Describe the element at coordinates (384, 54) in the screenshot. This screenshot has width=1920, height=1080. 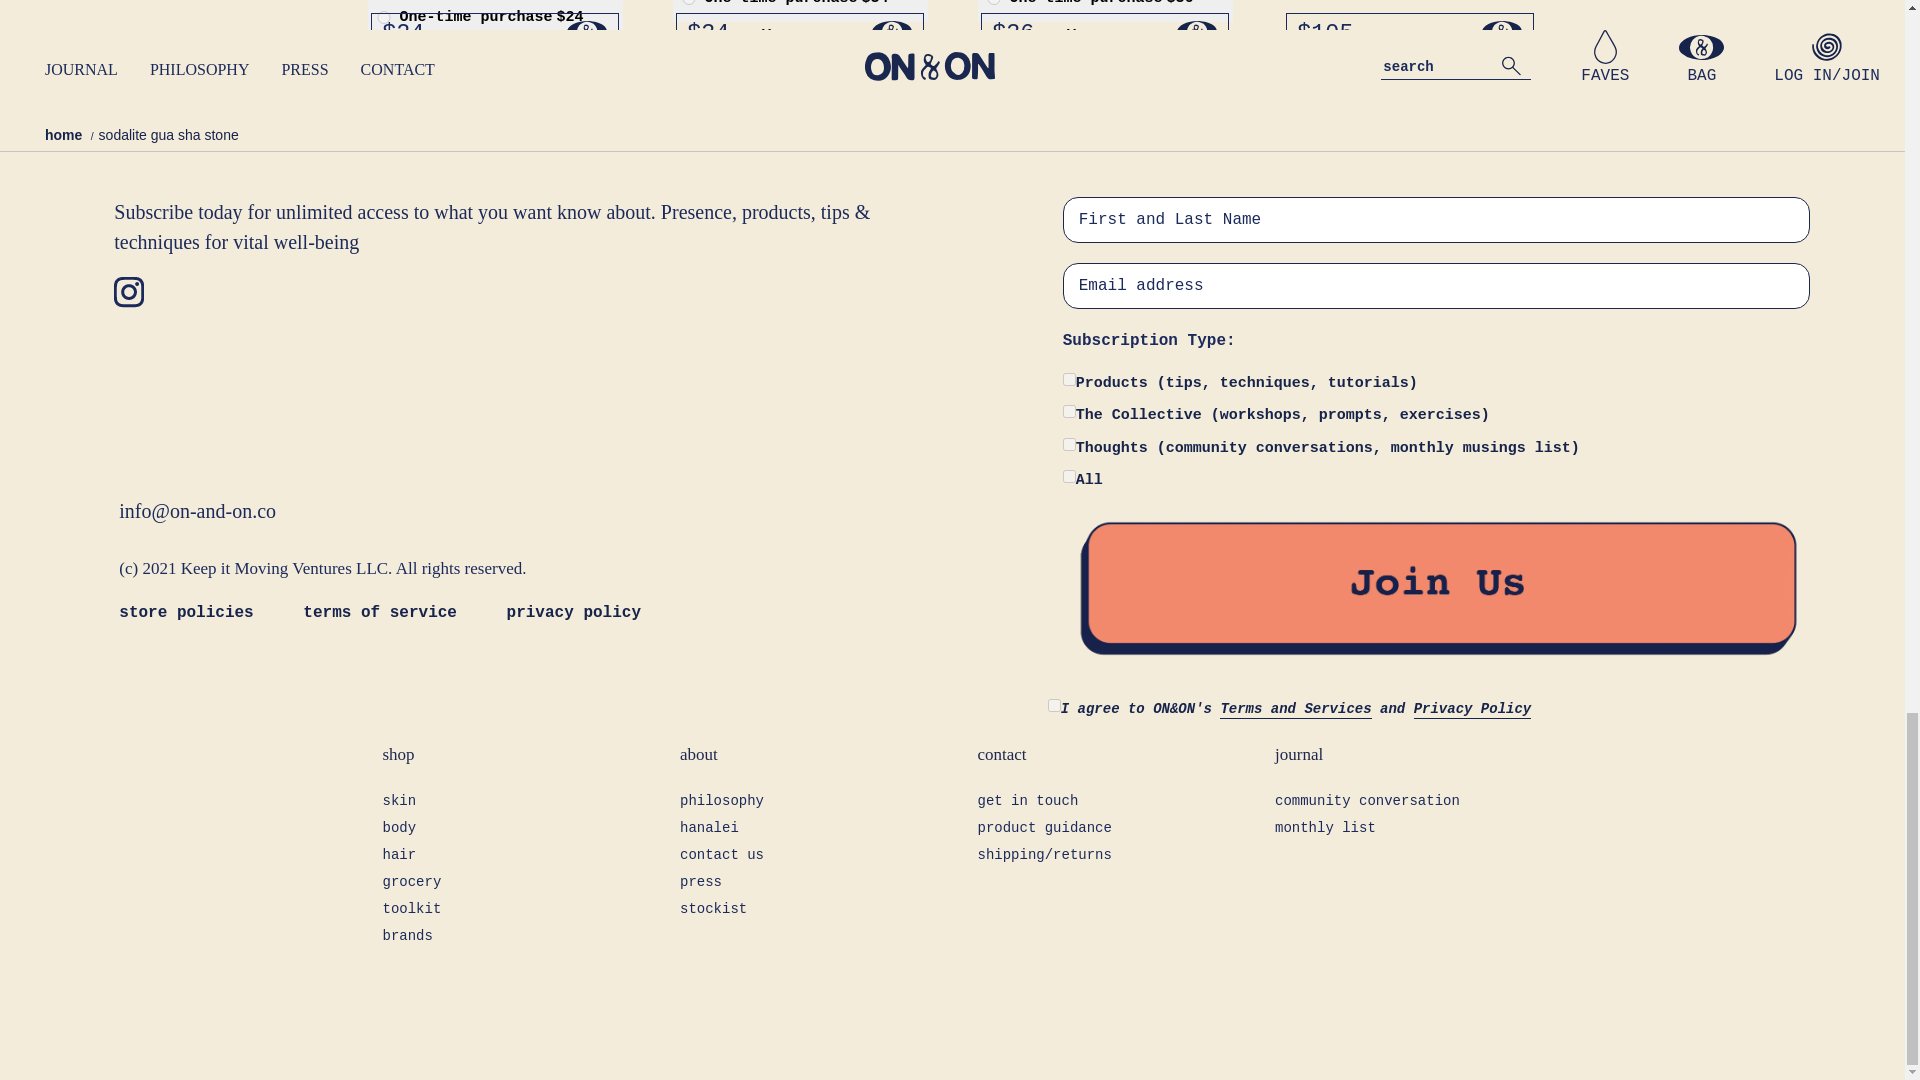
I see `subsave` at that location.